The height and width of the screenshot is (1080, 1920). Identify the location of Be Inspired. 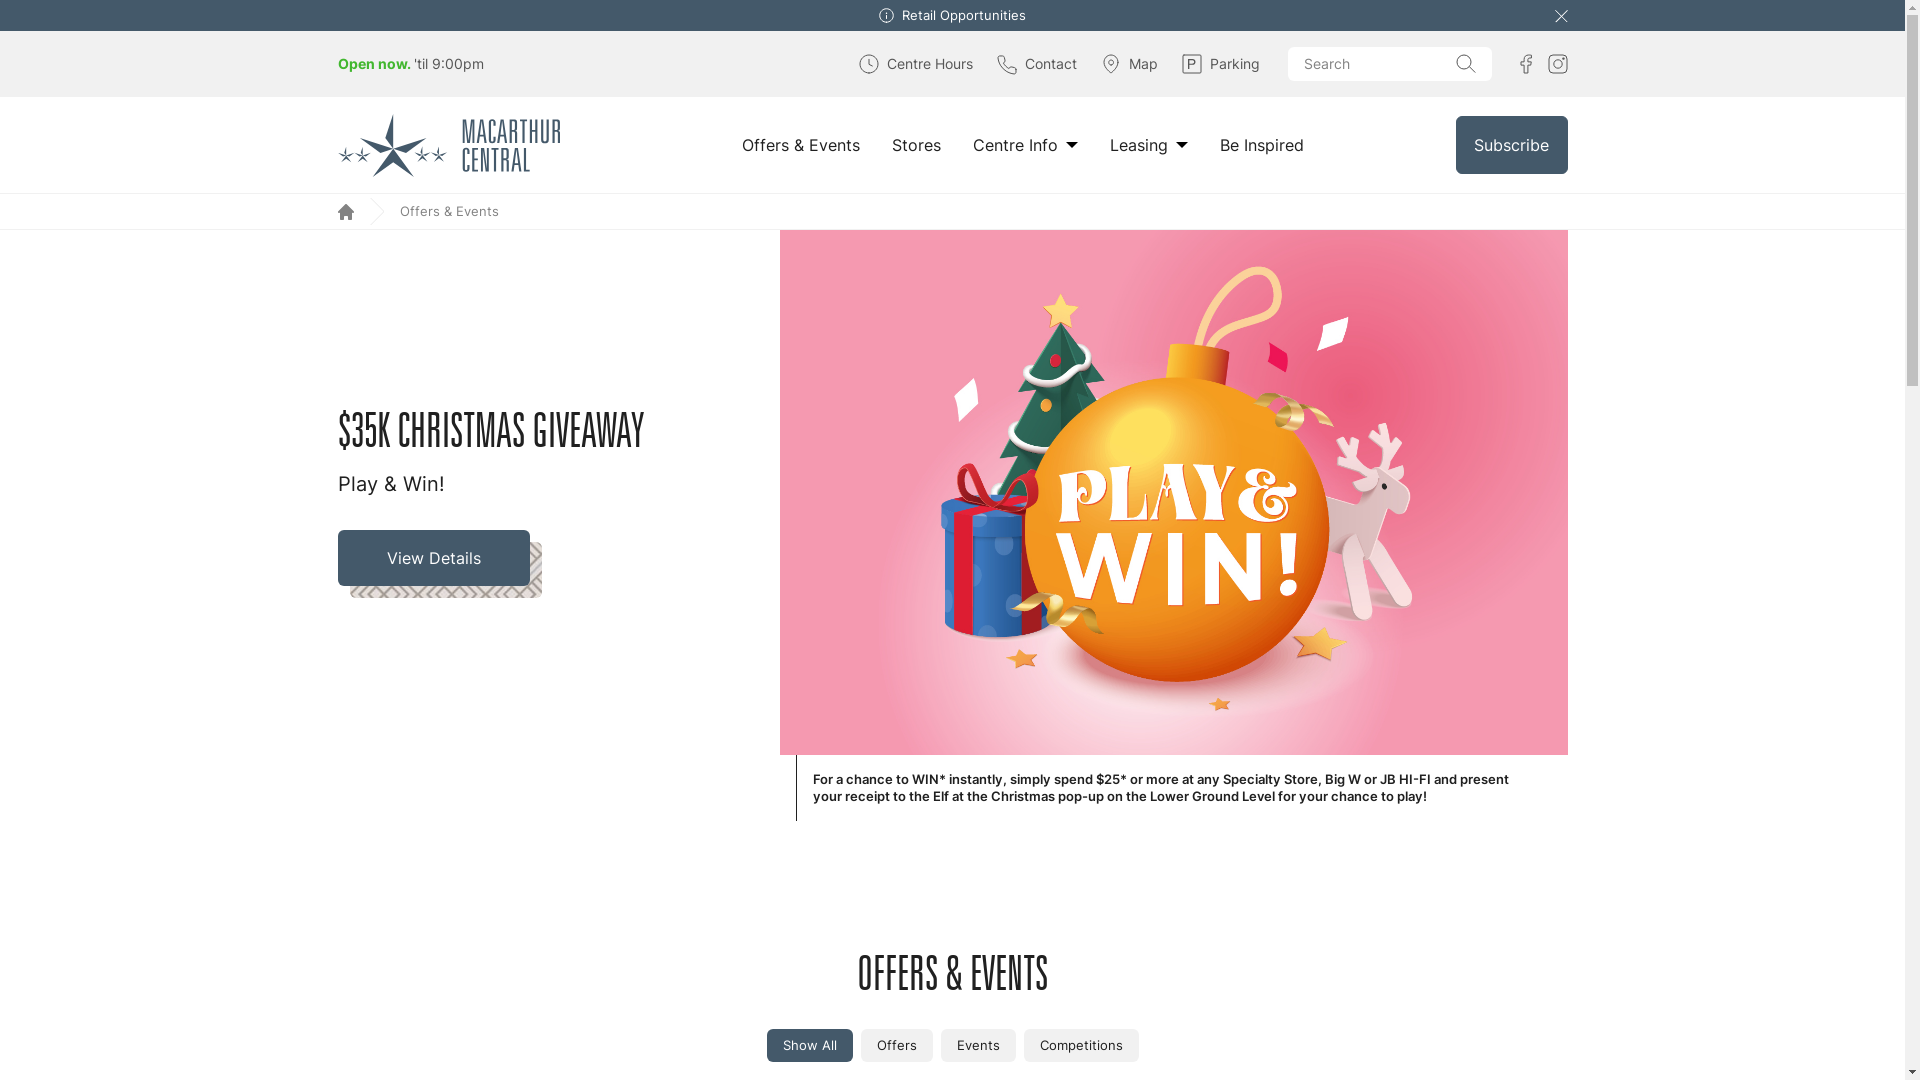
(1262, 145).